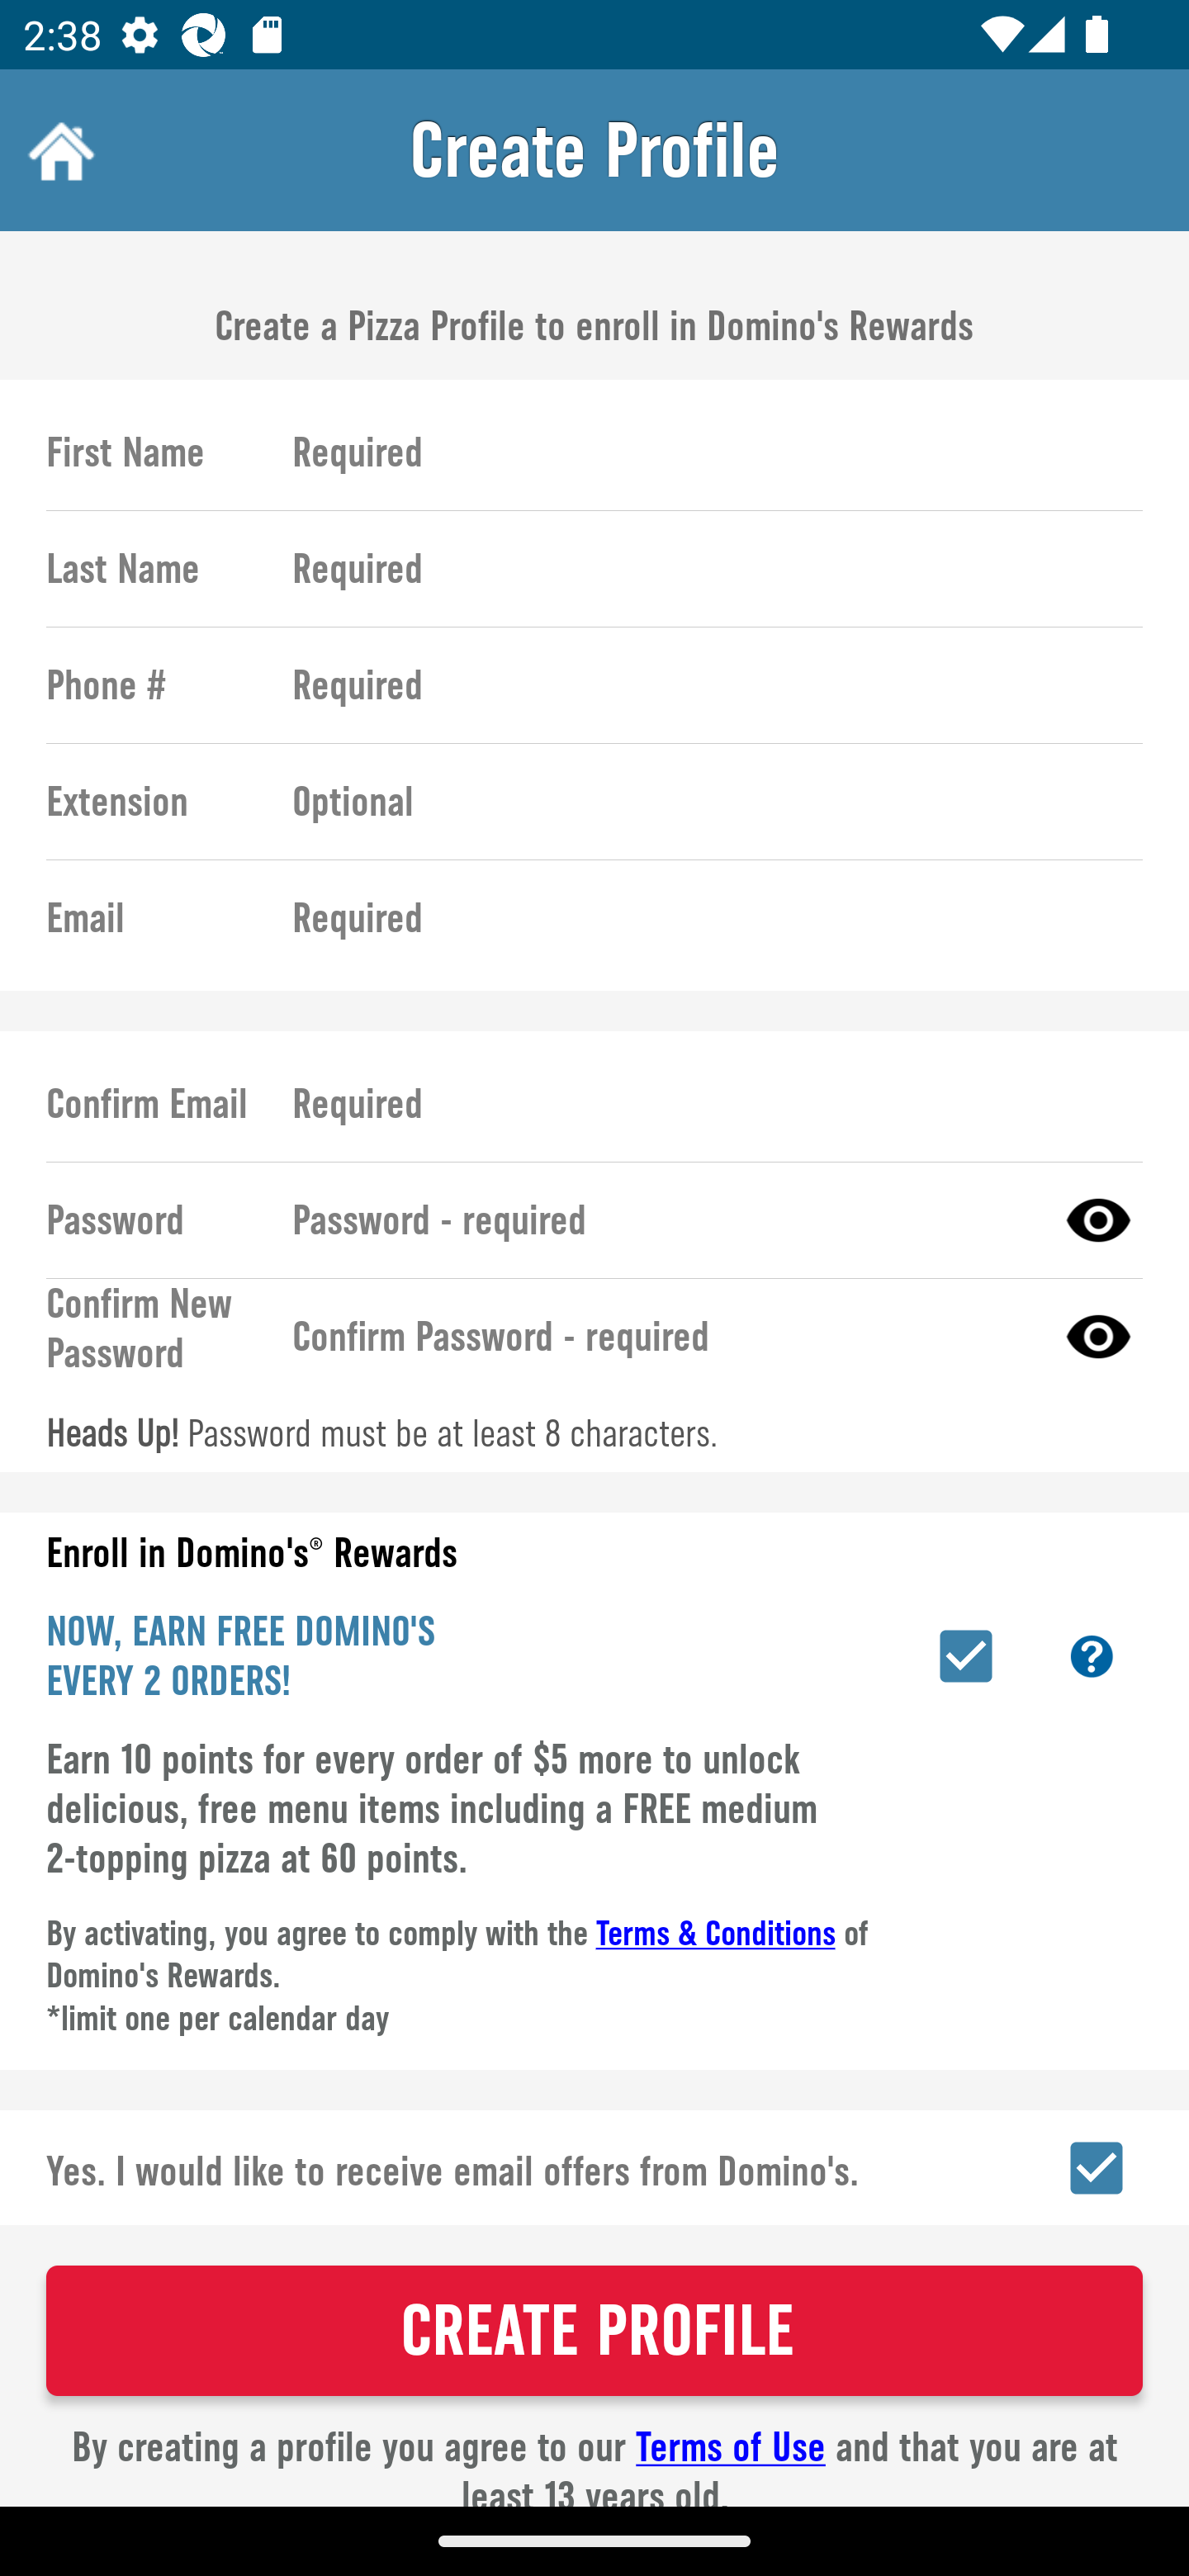 The image size is (1189, 2576). What do you see at coordinates (703, 685) in the screenshot?
I see `Required Phone Number is required. 
` at bounding box center [703, 685].